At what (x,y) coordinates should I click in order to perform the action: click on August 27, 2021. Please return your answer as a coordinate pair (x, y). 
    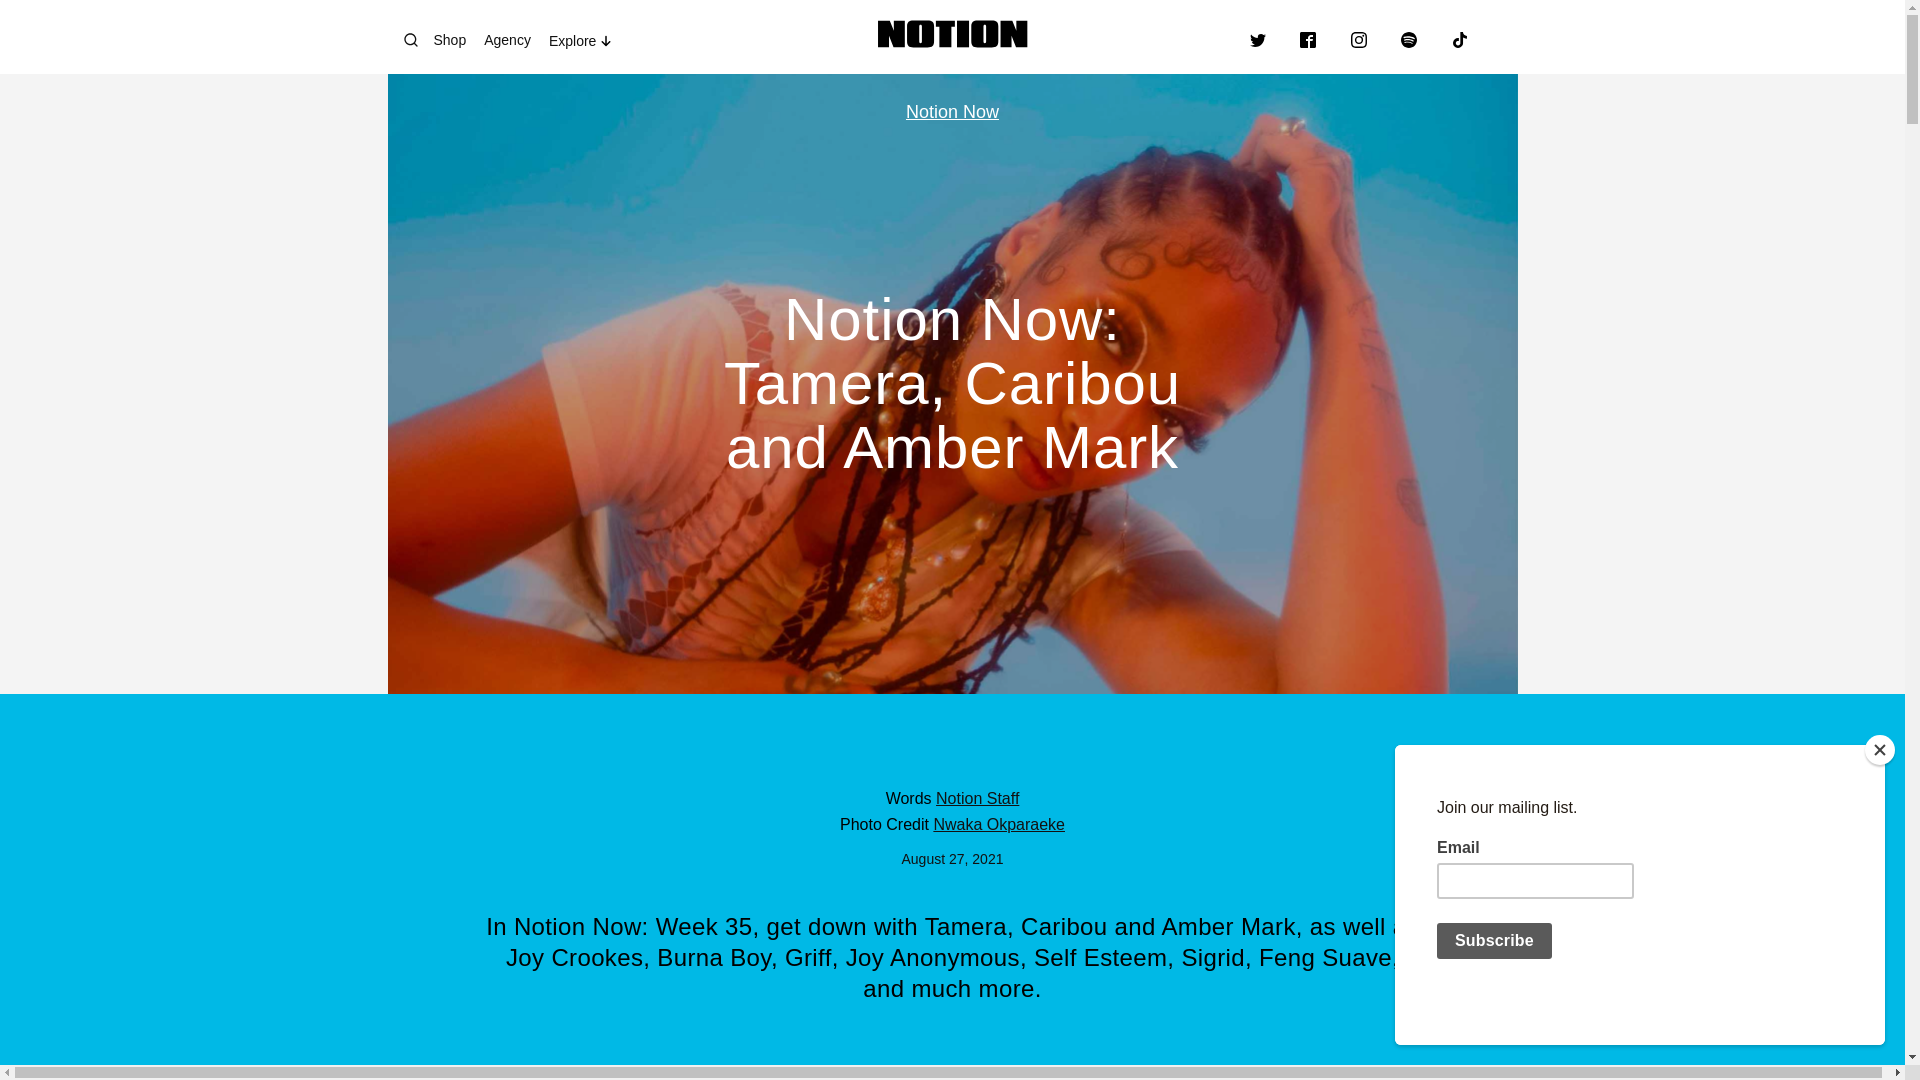
    Looking at the image, I should click on (953, 859).